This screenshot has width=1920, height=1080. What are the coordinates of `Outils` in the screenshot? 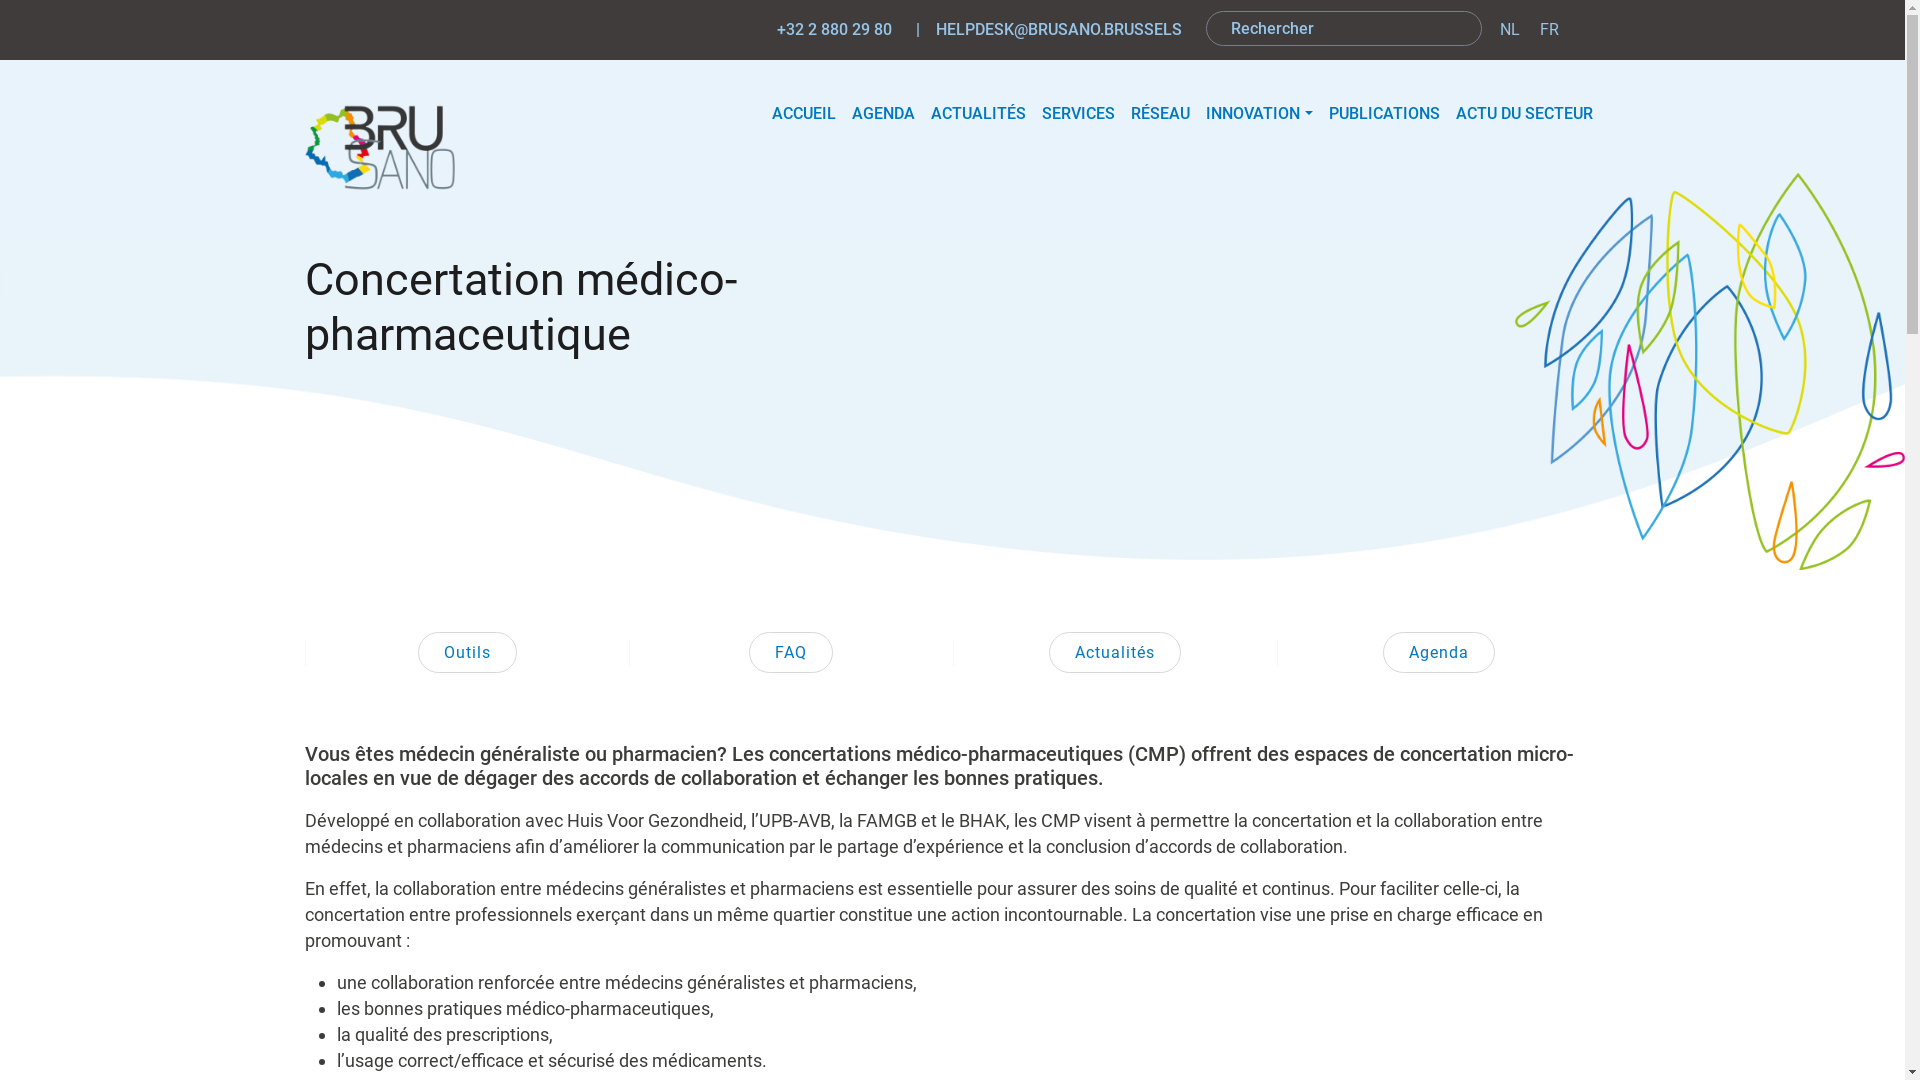 It's located at (468, 652).